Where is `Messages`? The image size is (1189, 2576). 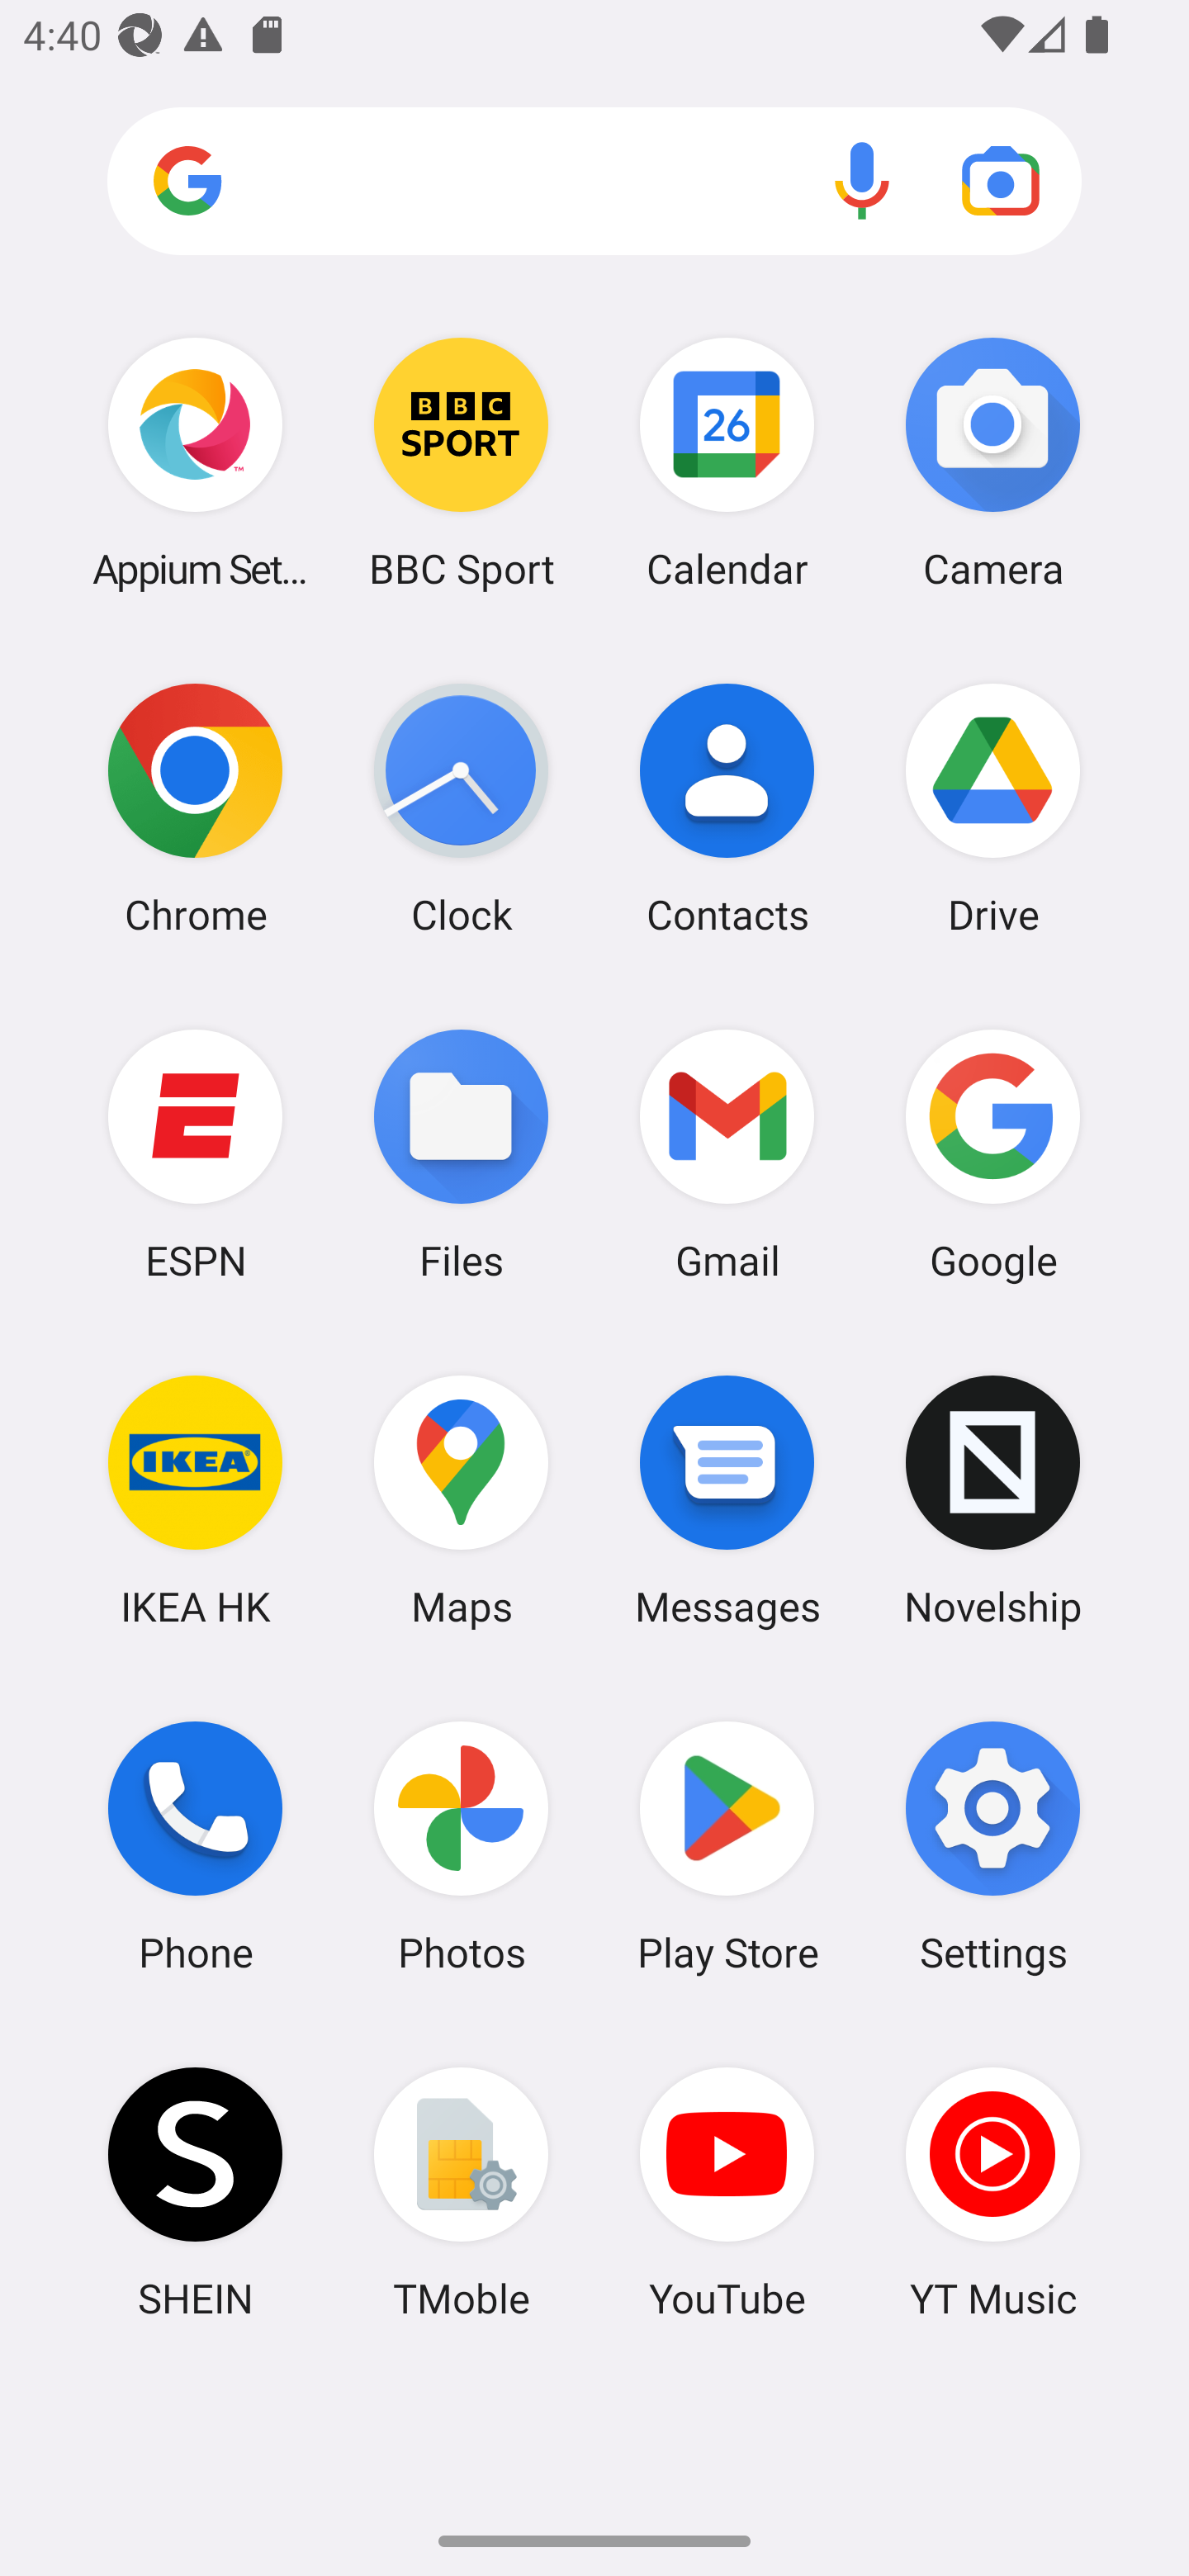 Messages is located at coordinates (727, 1500).